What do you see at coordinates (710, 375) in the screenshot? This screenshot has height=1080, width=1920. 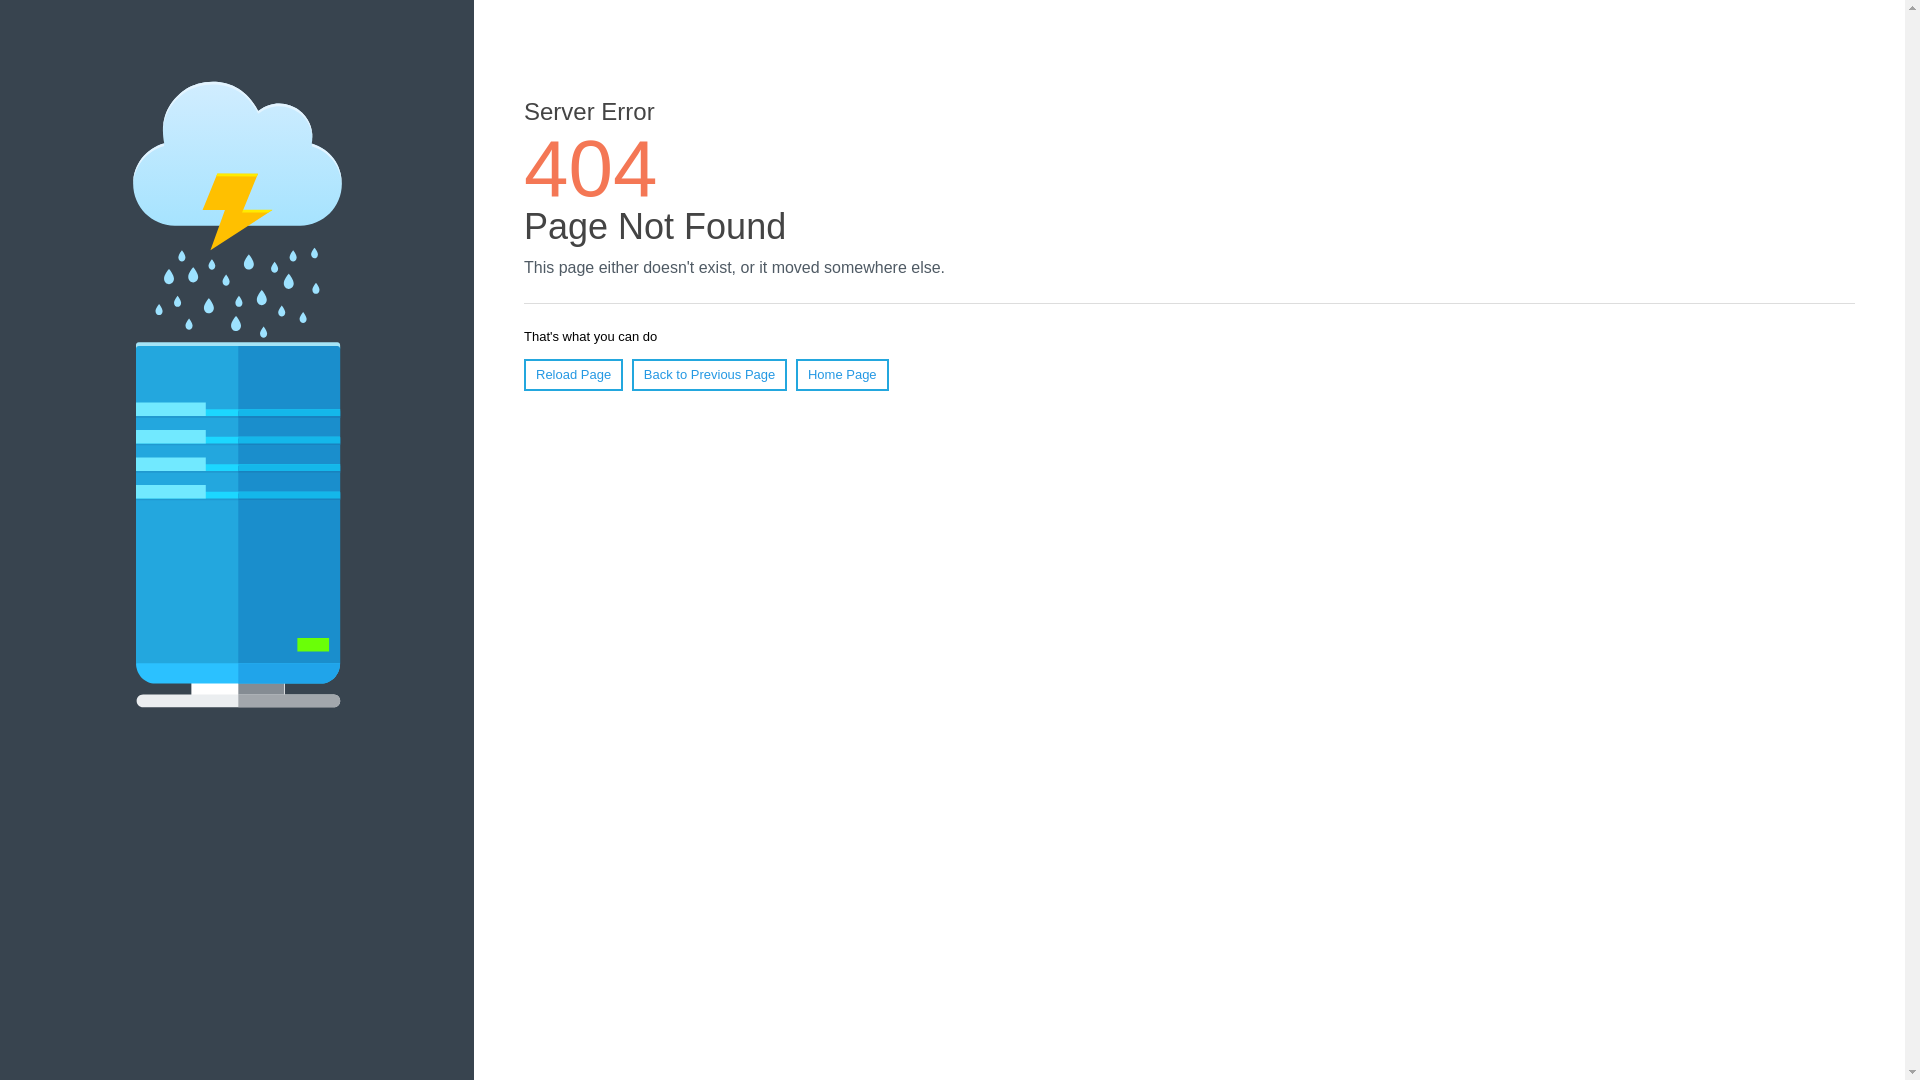 I see `Back to Previous Page` at bounding box center [710, 375].